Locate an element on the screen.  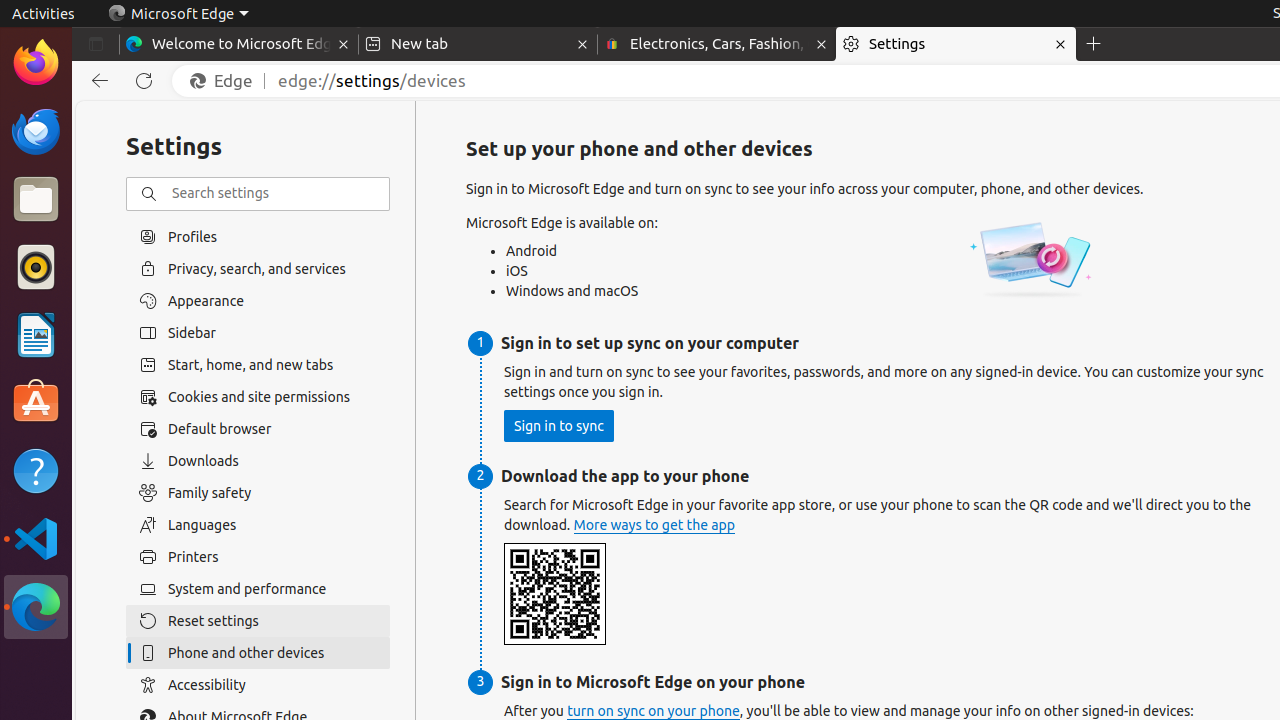
turn on sync on your phone is located at coordinates (654, 712).